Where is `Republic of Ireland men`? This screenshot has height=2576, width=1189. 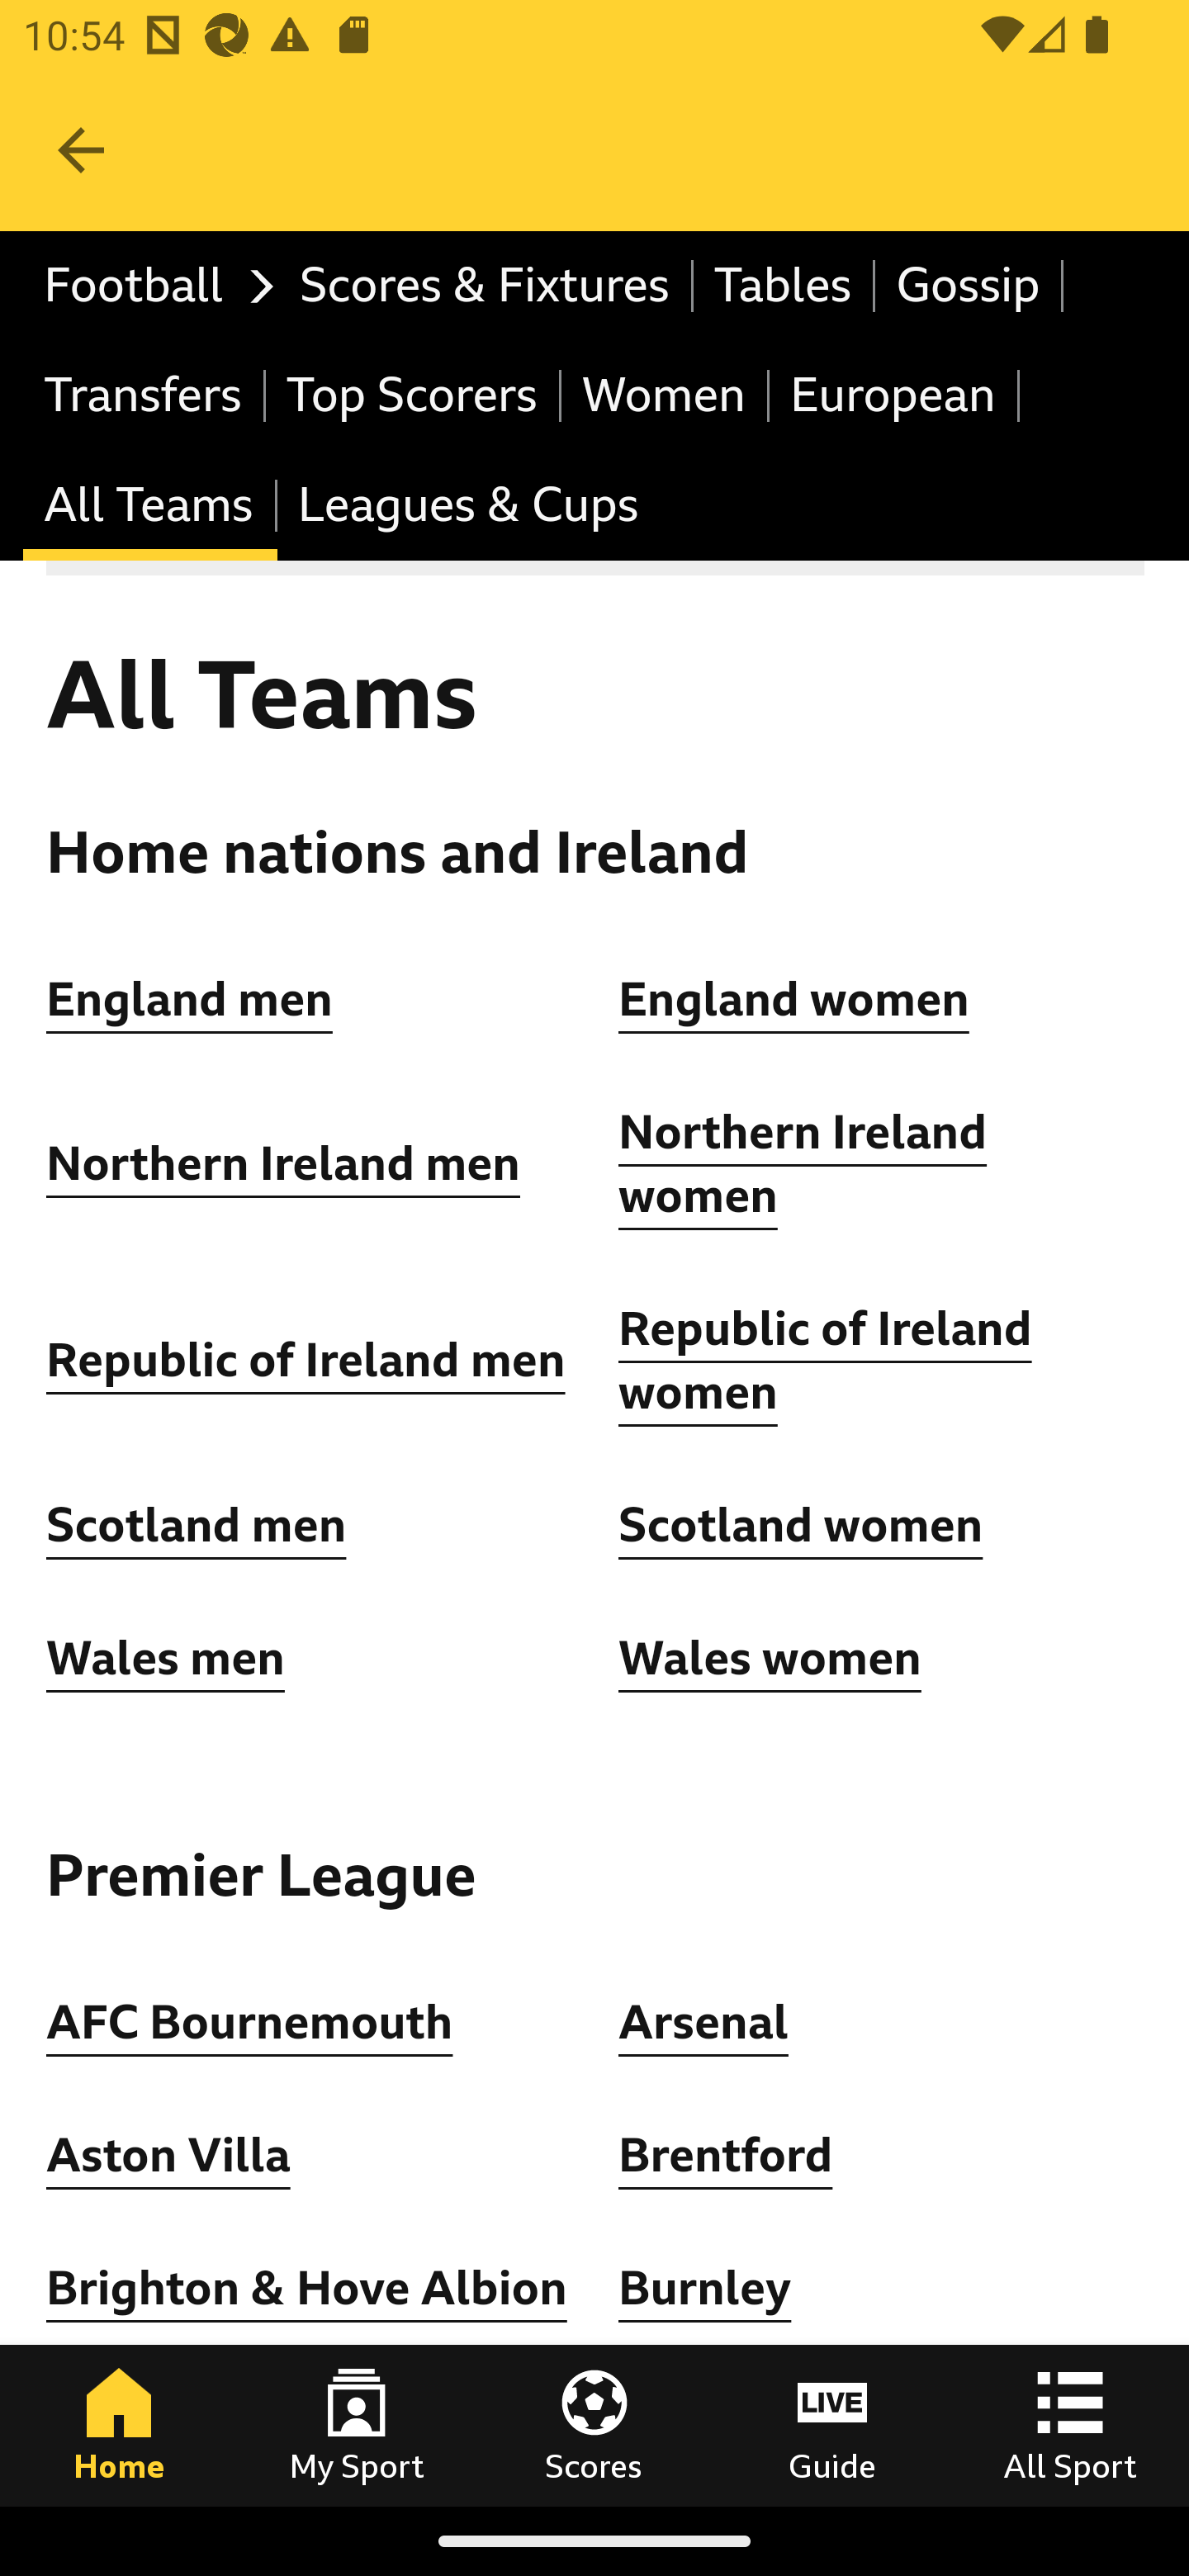
Republic of Ireland men is located at coordinates (306, 1360).